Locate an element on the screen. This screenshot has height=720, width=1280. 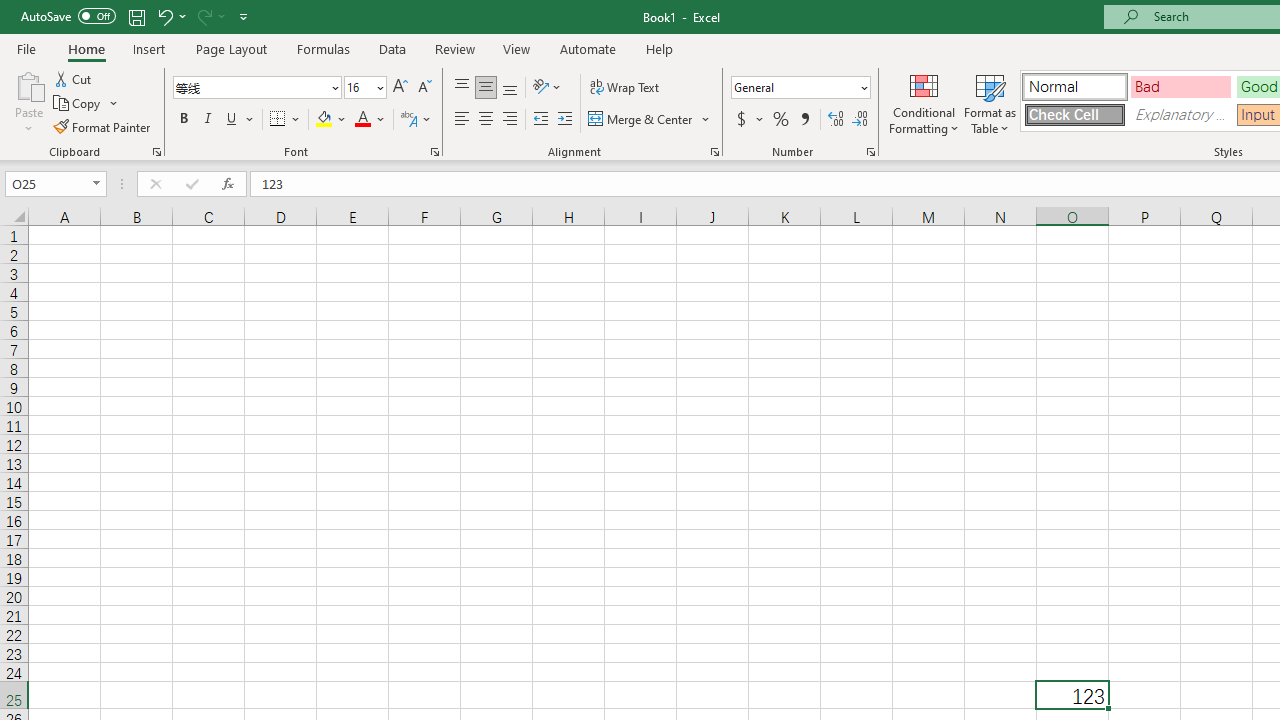
Fill Color is located at coordinates (331, 120).